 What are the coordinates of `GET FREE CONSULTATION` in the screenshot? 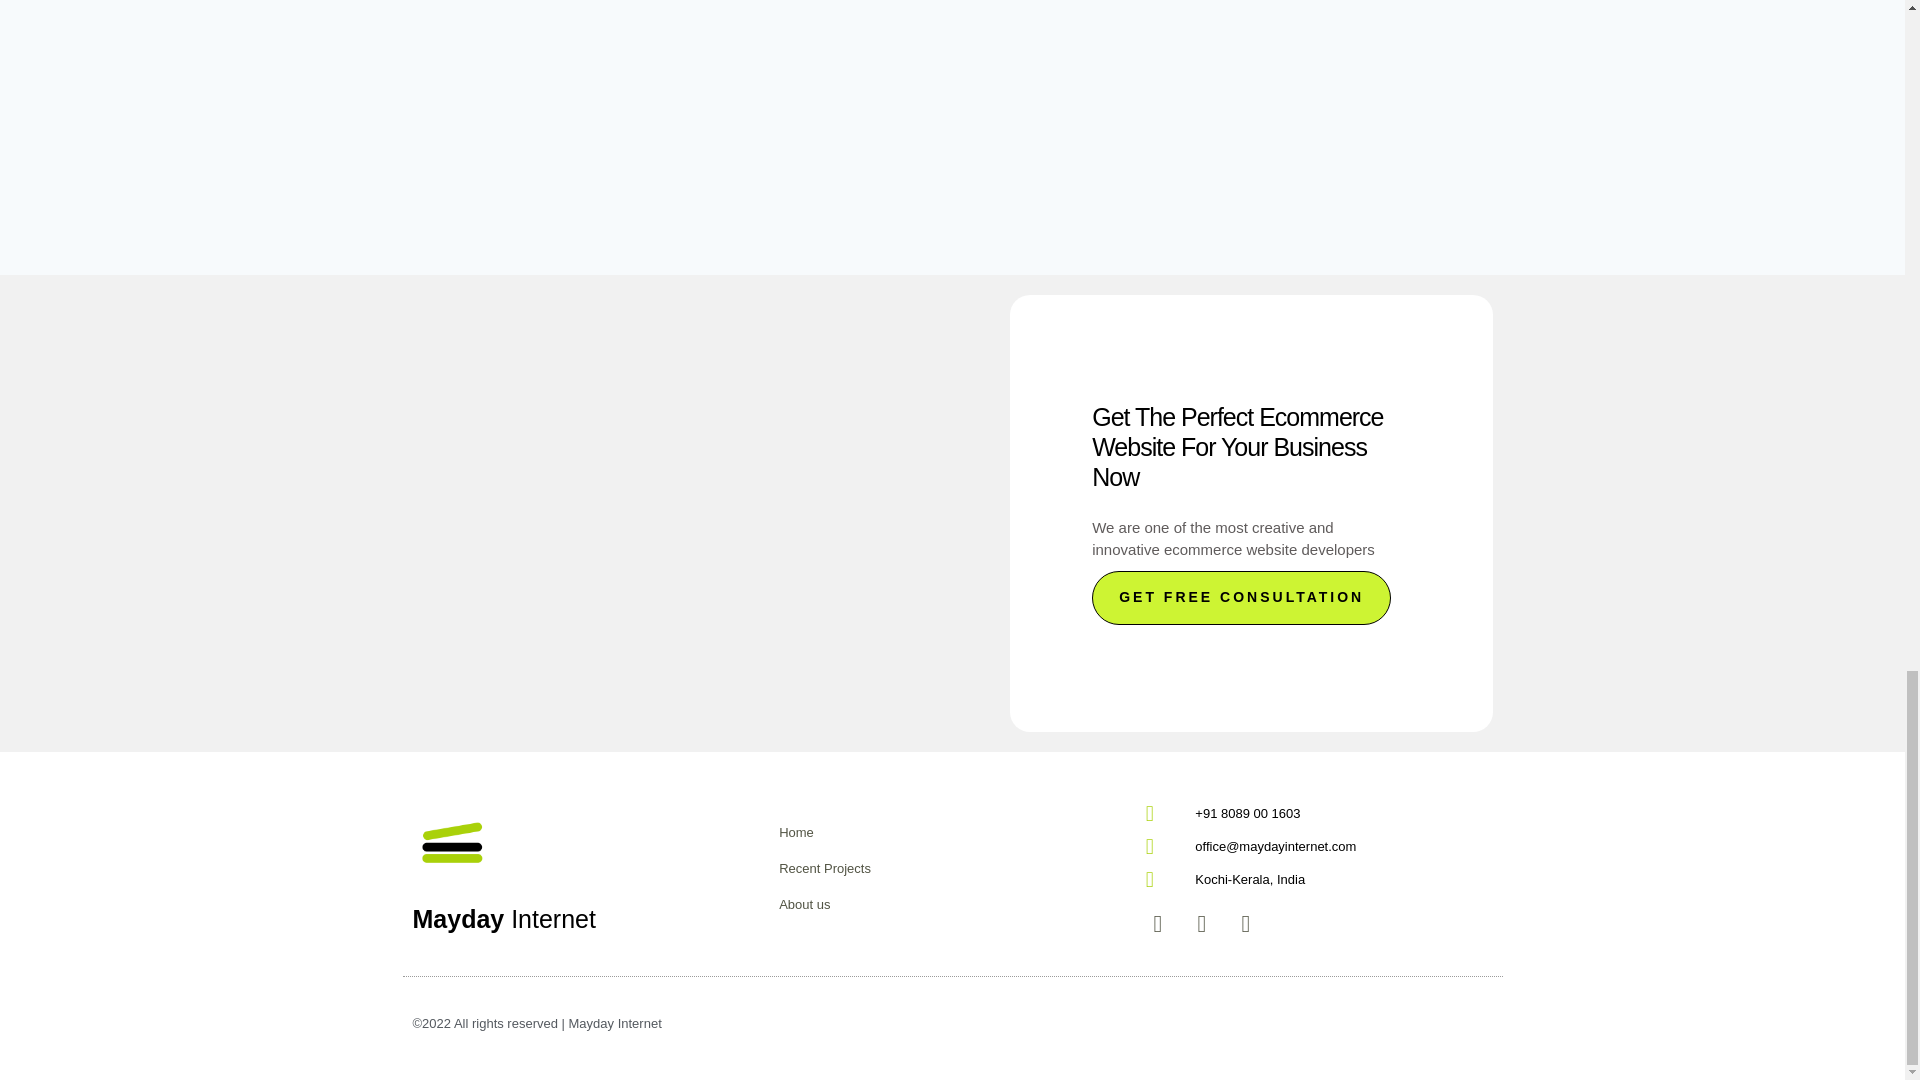 It's located at (1241, 598).